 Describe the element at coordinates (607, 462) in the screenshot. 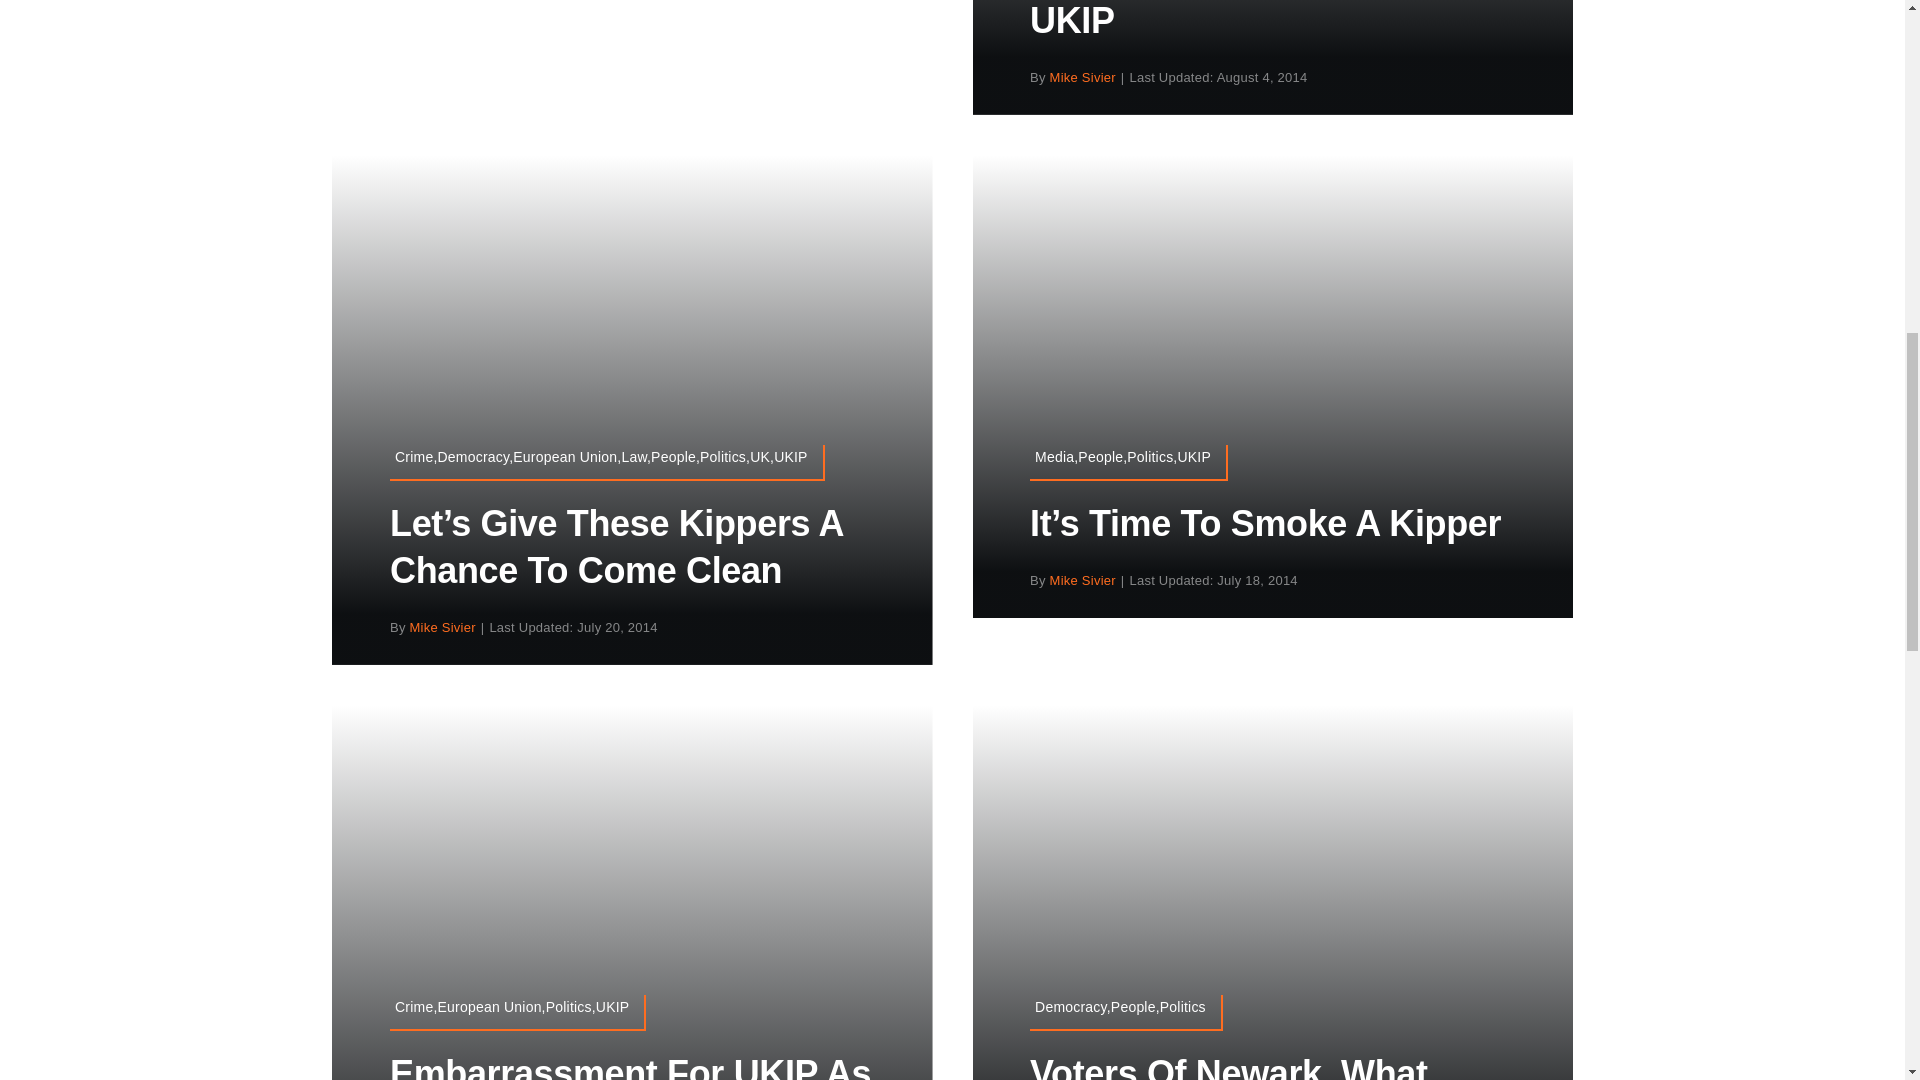

I see `Crime,Democracy,European Union,Law,People,Politics,UK,UKIP` at that location.